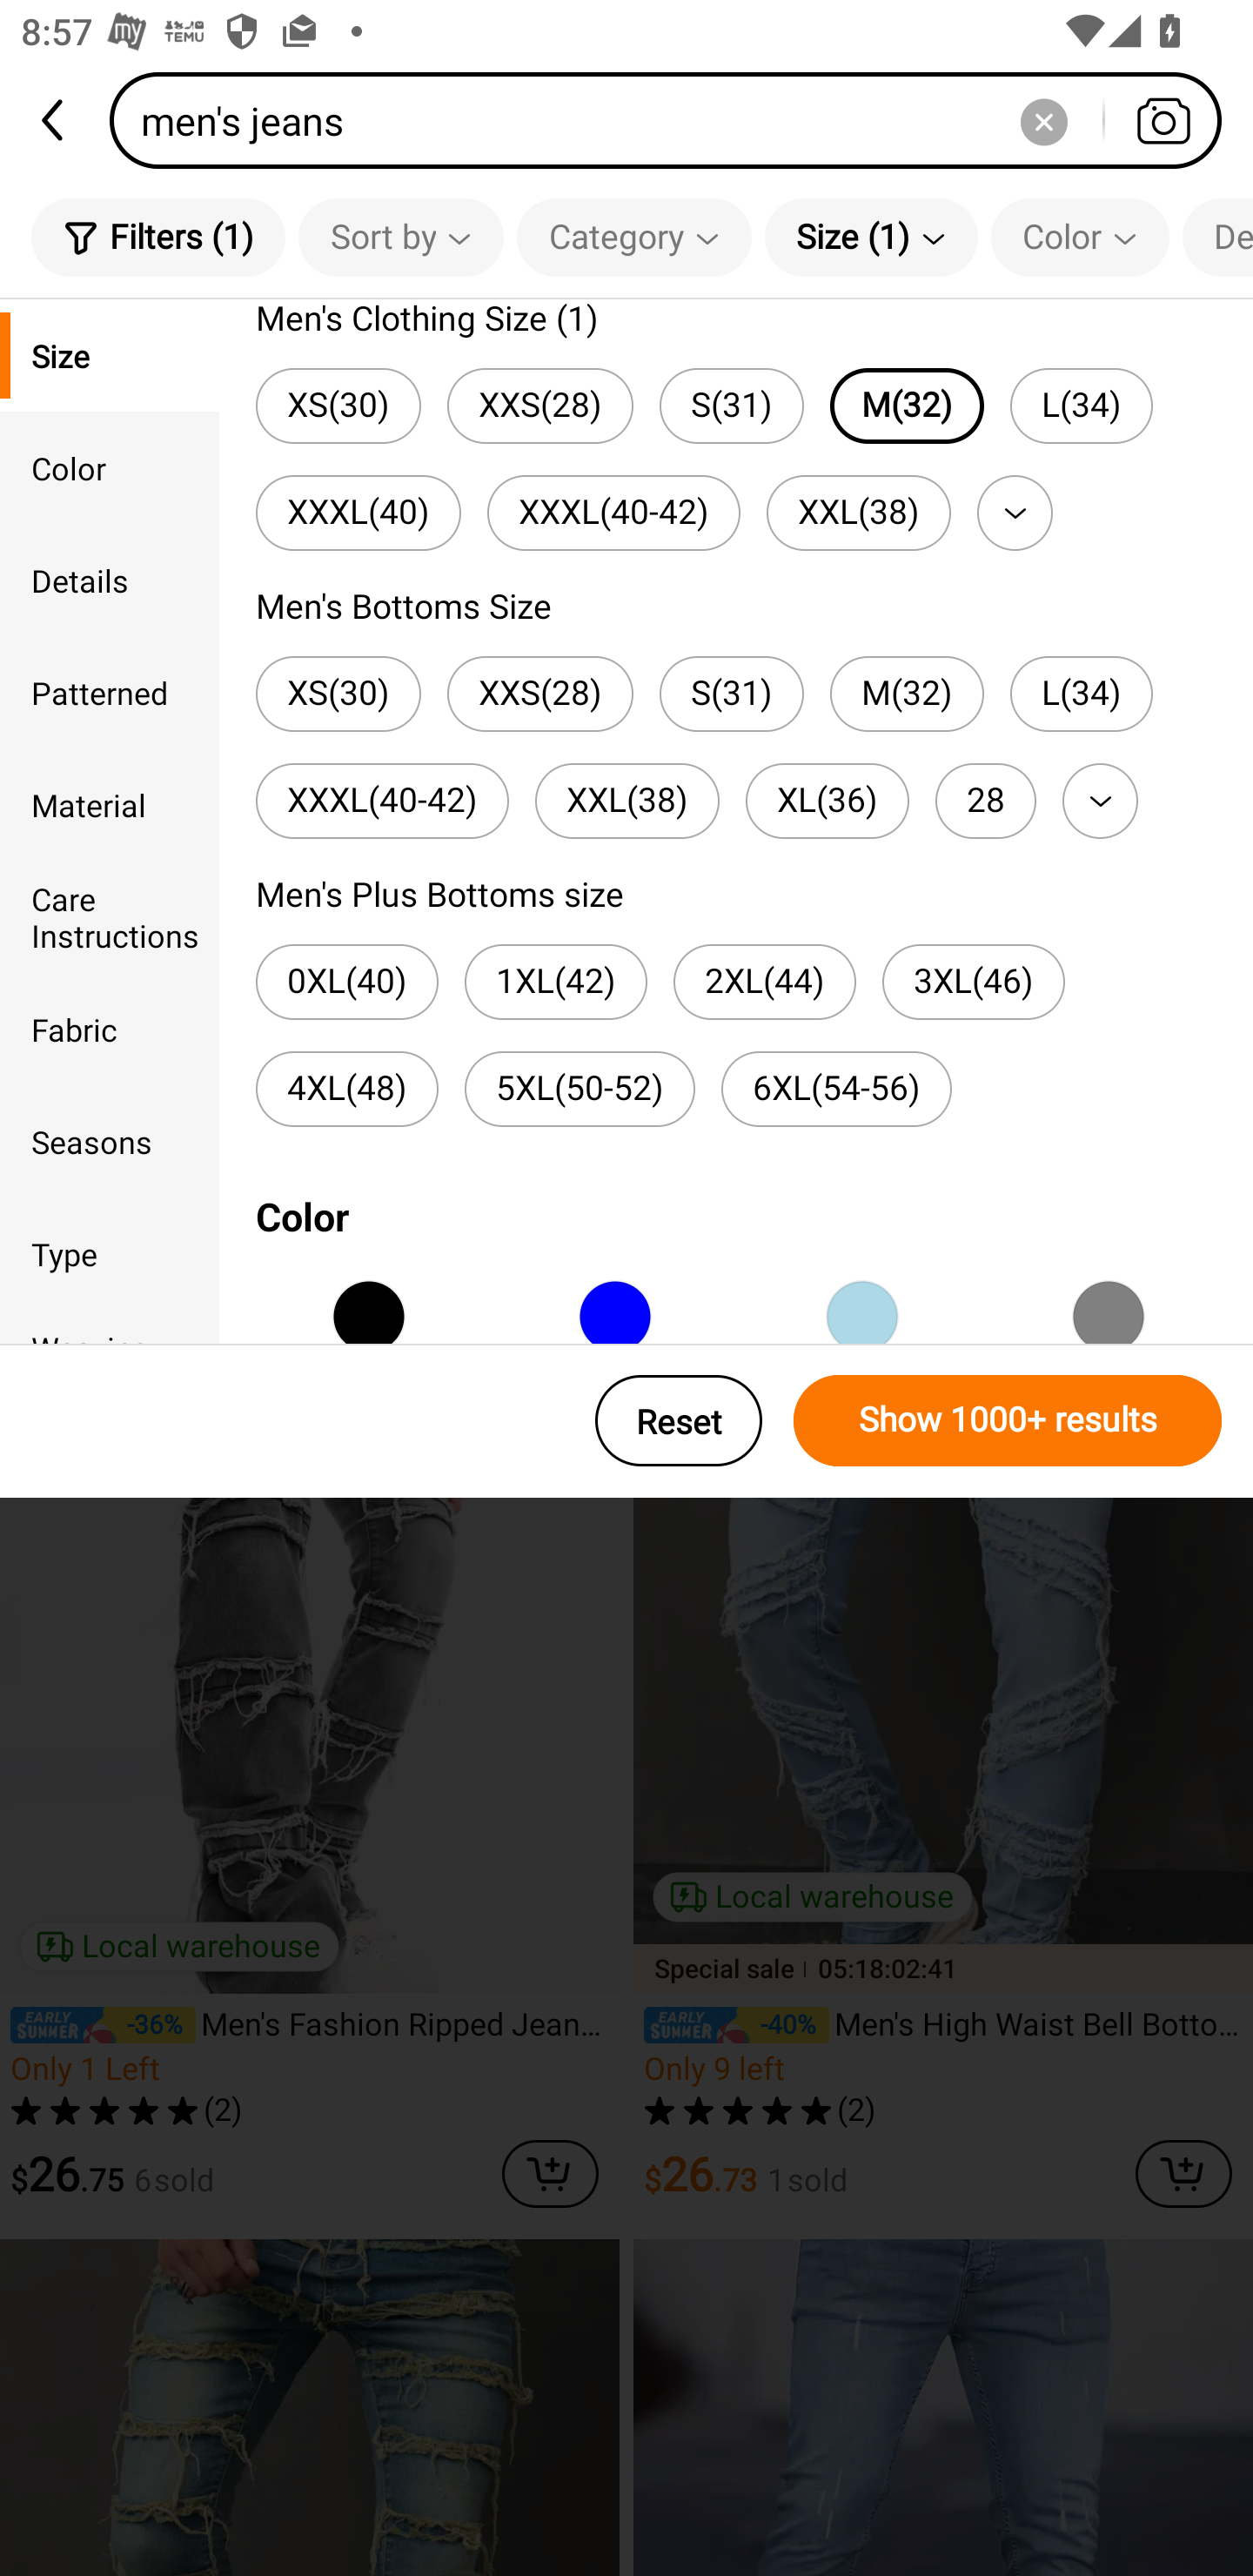 This screenshot has height=2576, width=1253. What do you see at coordinates (731, 406) in the screenshot?
I see `S(31)` at bounding box center [731, 406].